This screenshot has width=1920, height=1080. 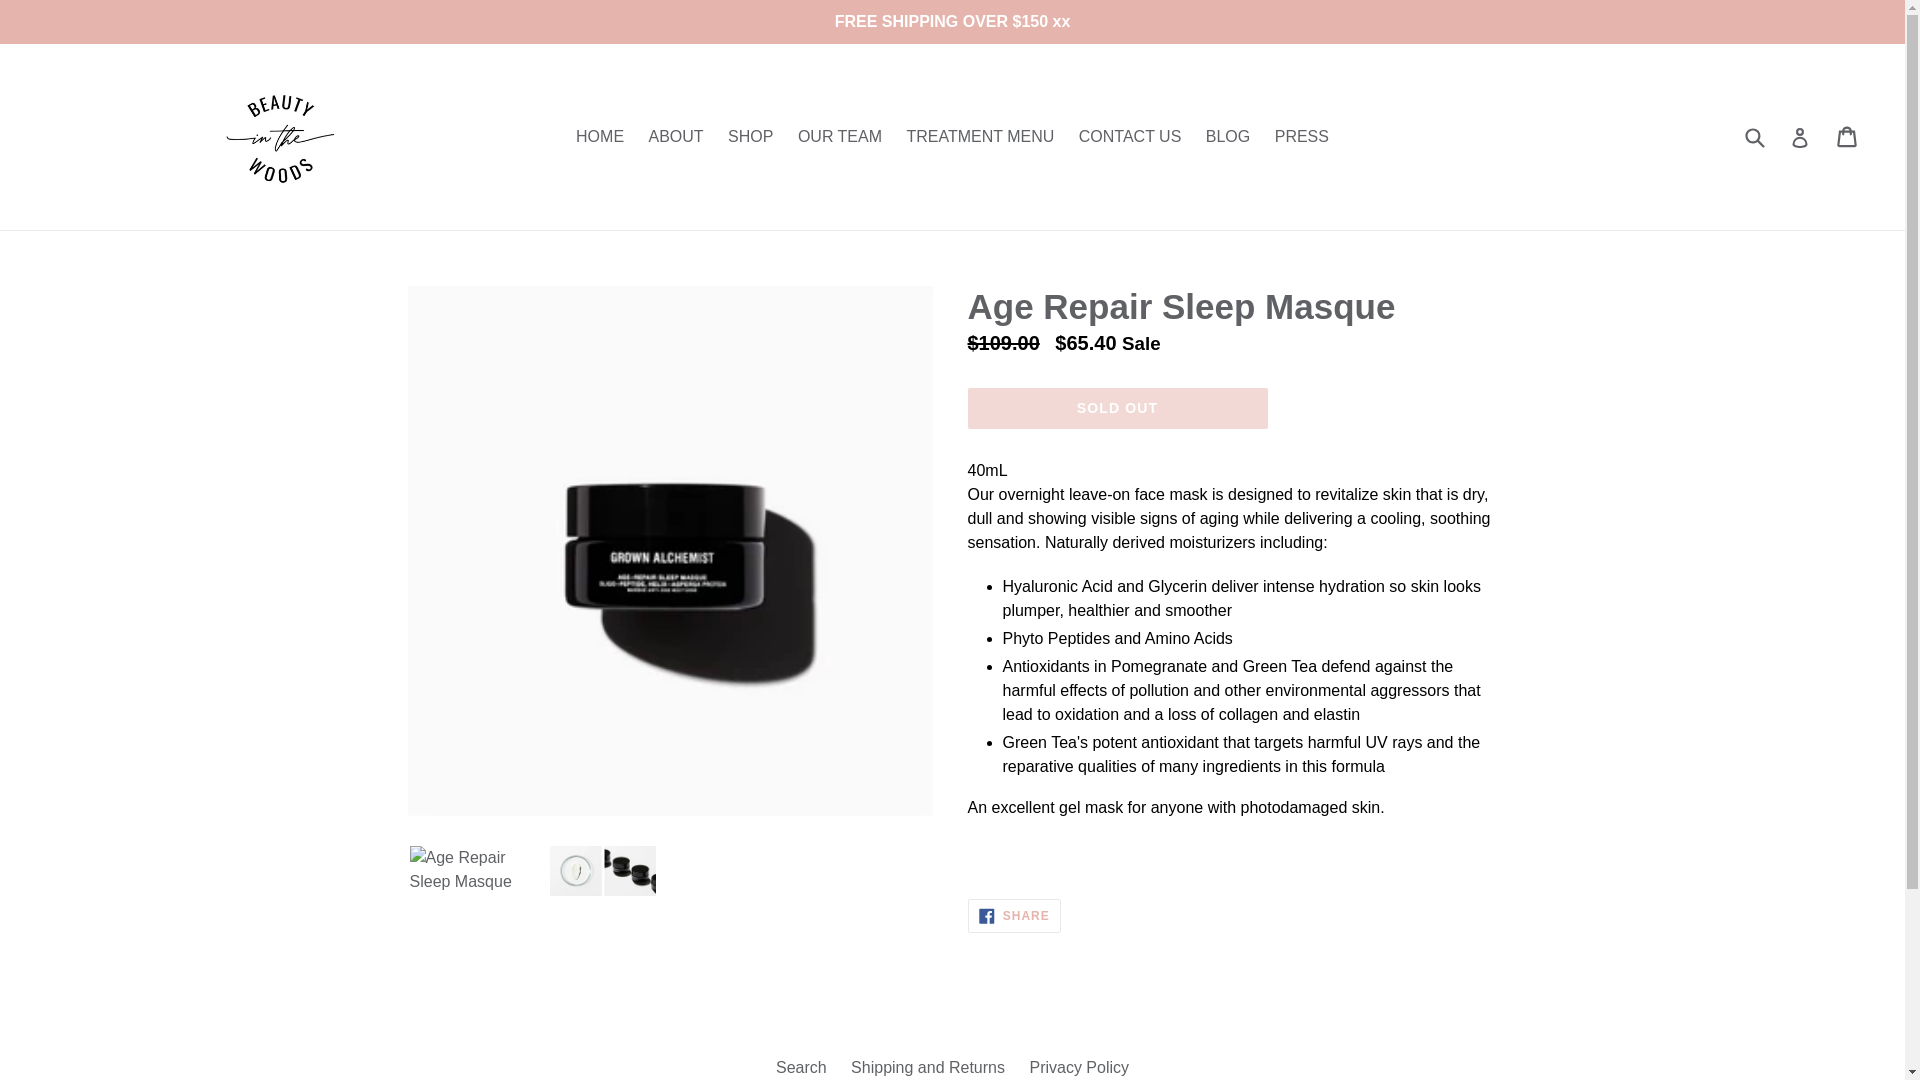 I want to click on Share on Facebook, so click(x=750, y=137).